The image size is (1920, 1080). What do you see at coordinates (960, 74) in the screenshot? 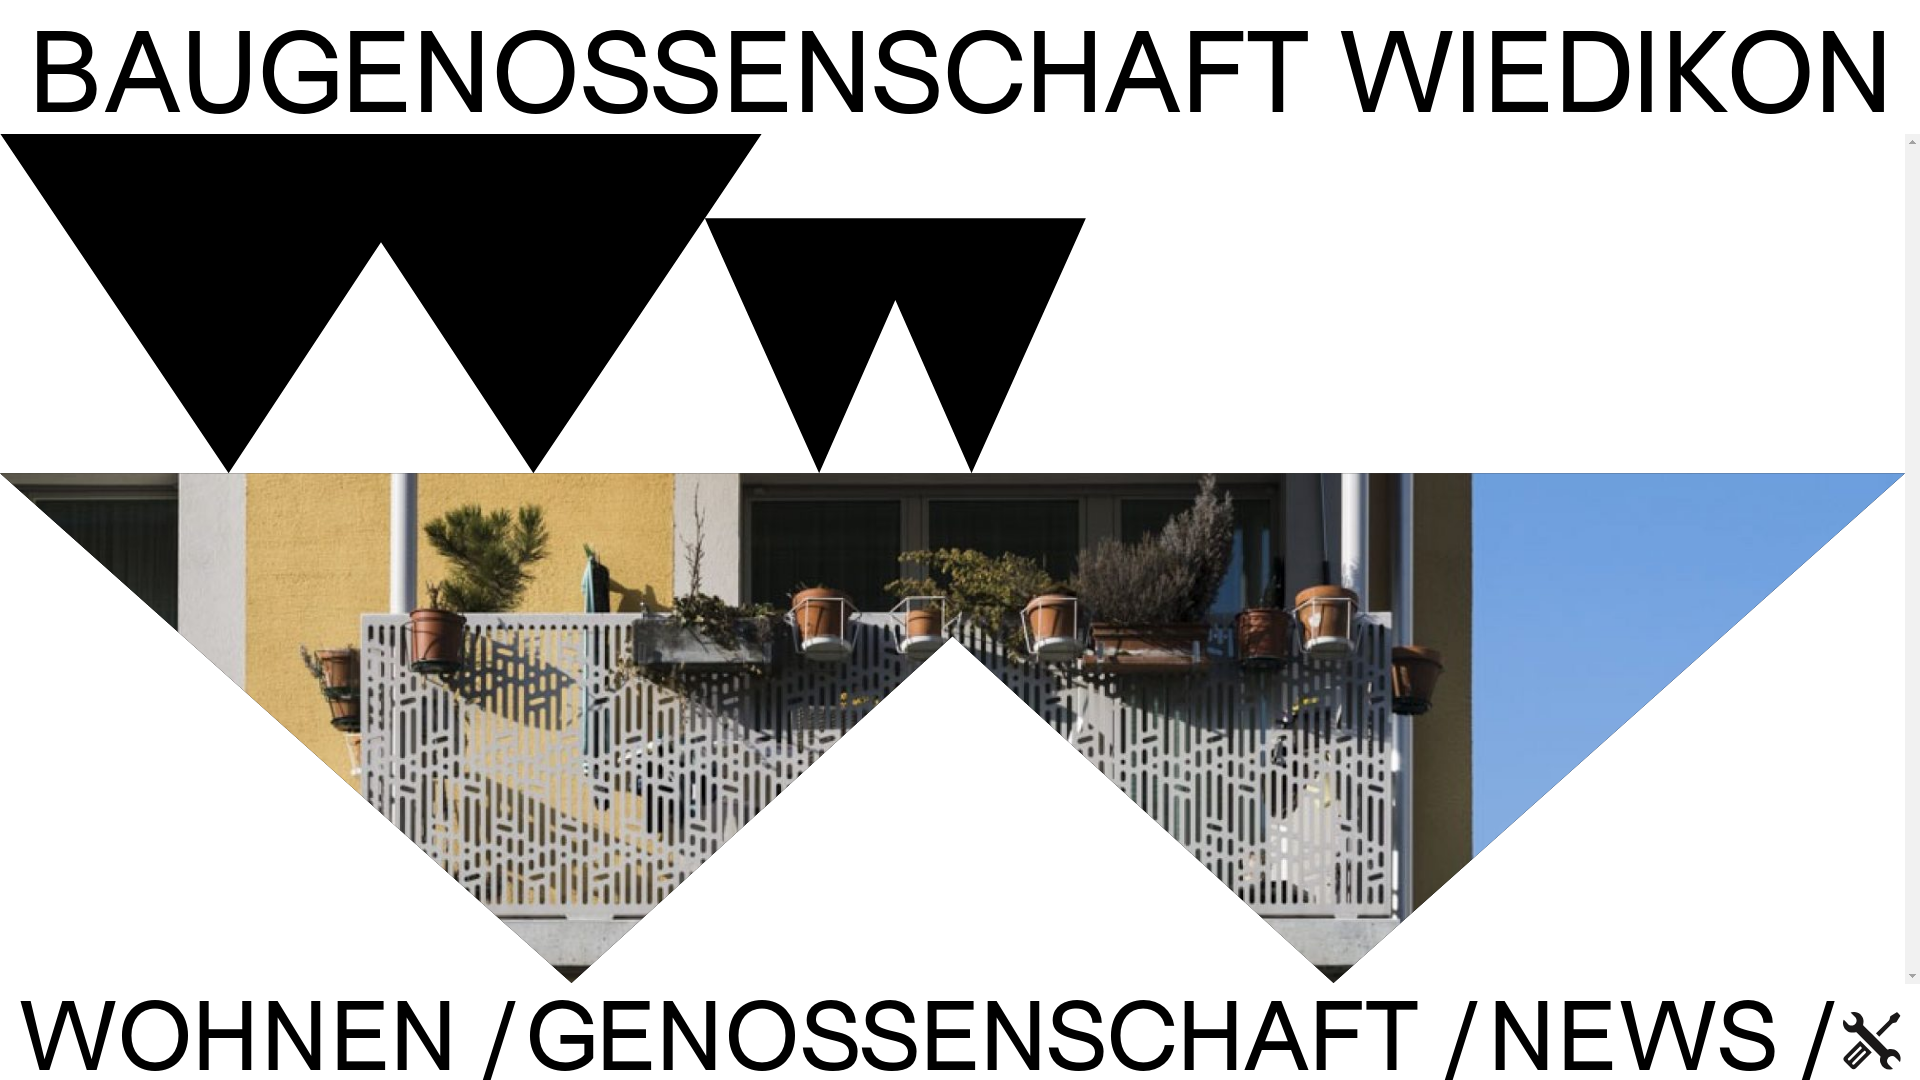
I see `BAUGENOSSENSCHAFT WIEDIKON` at bounding box center [960, 74].